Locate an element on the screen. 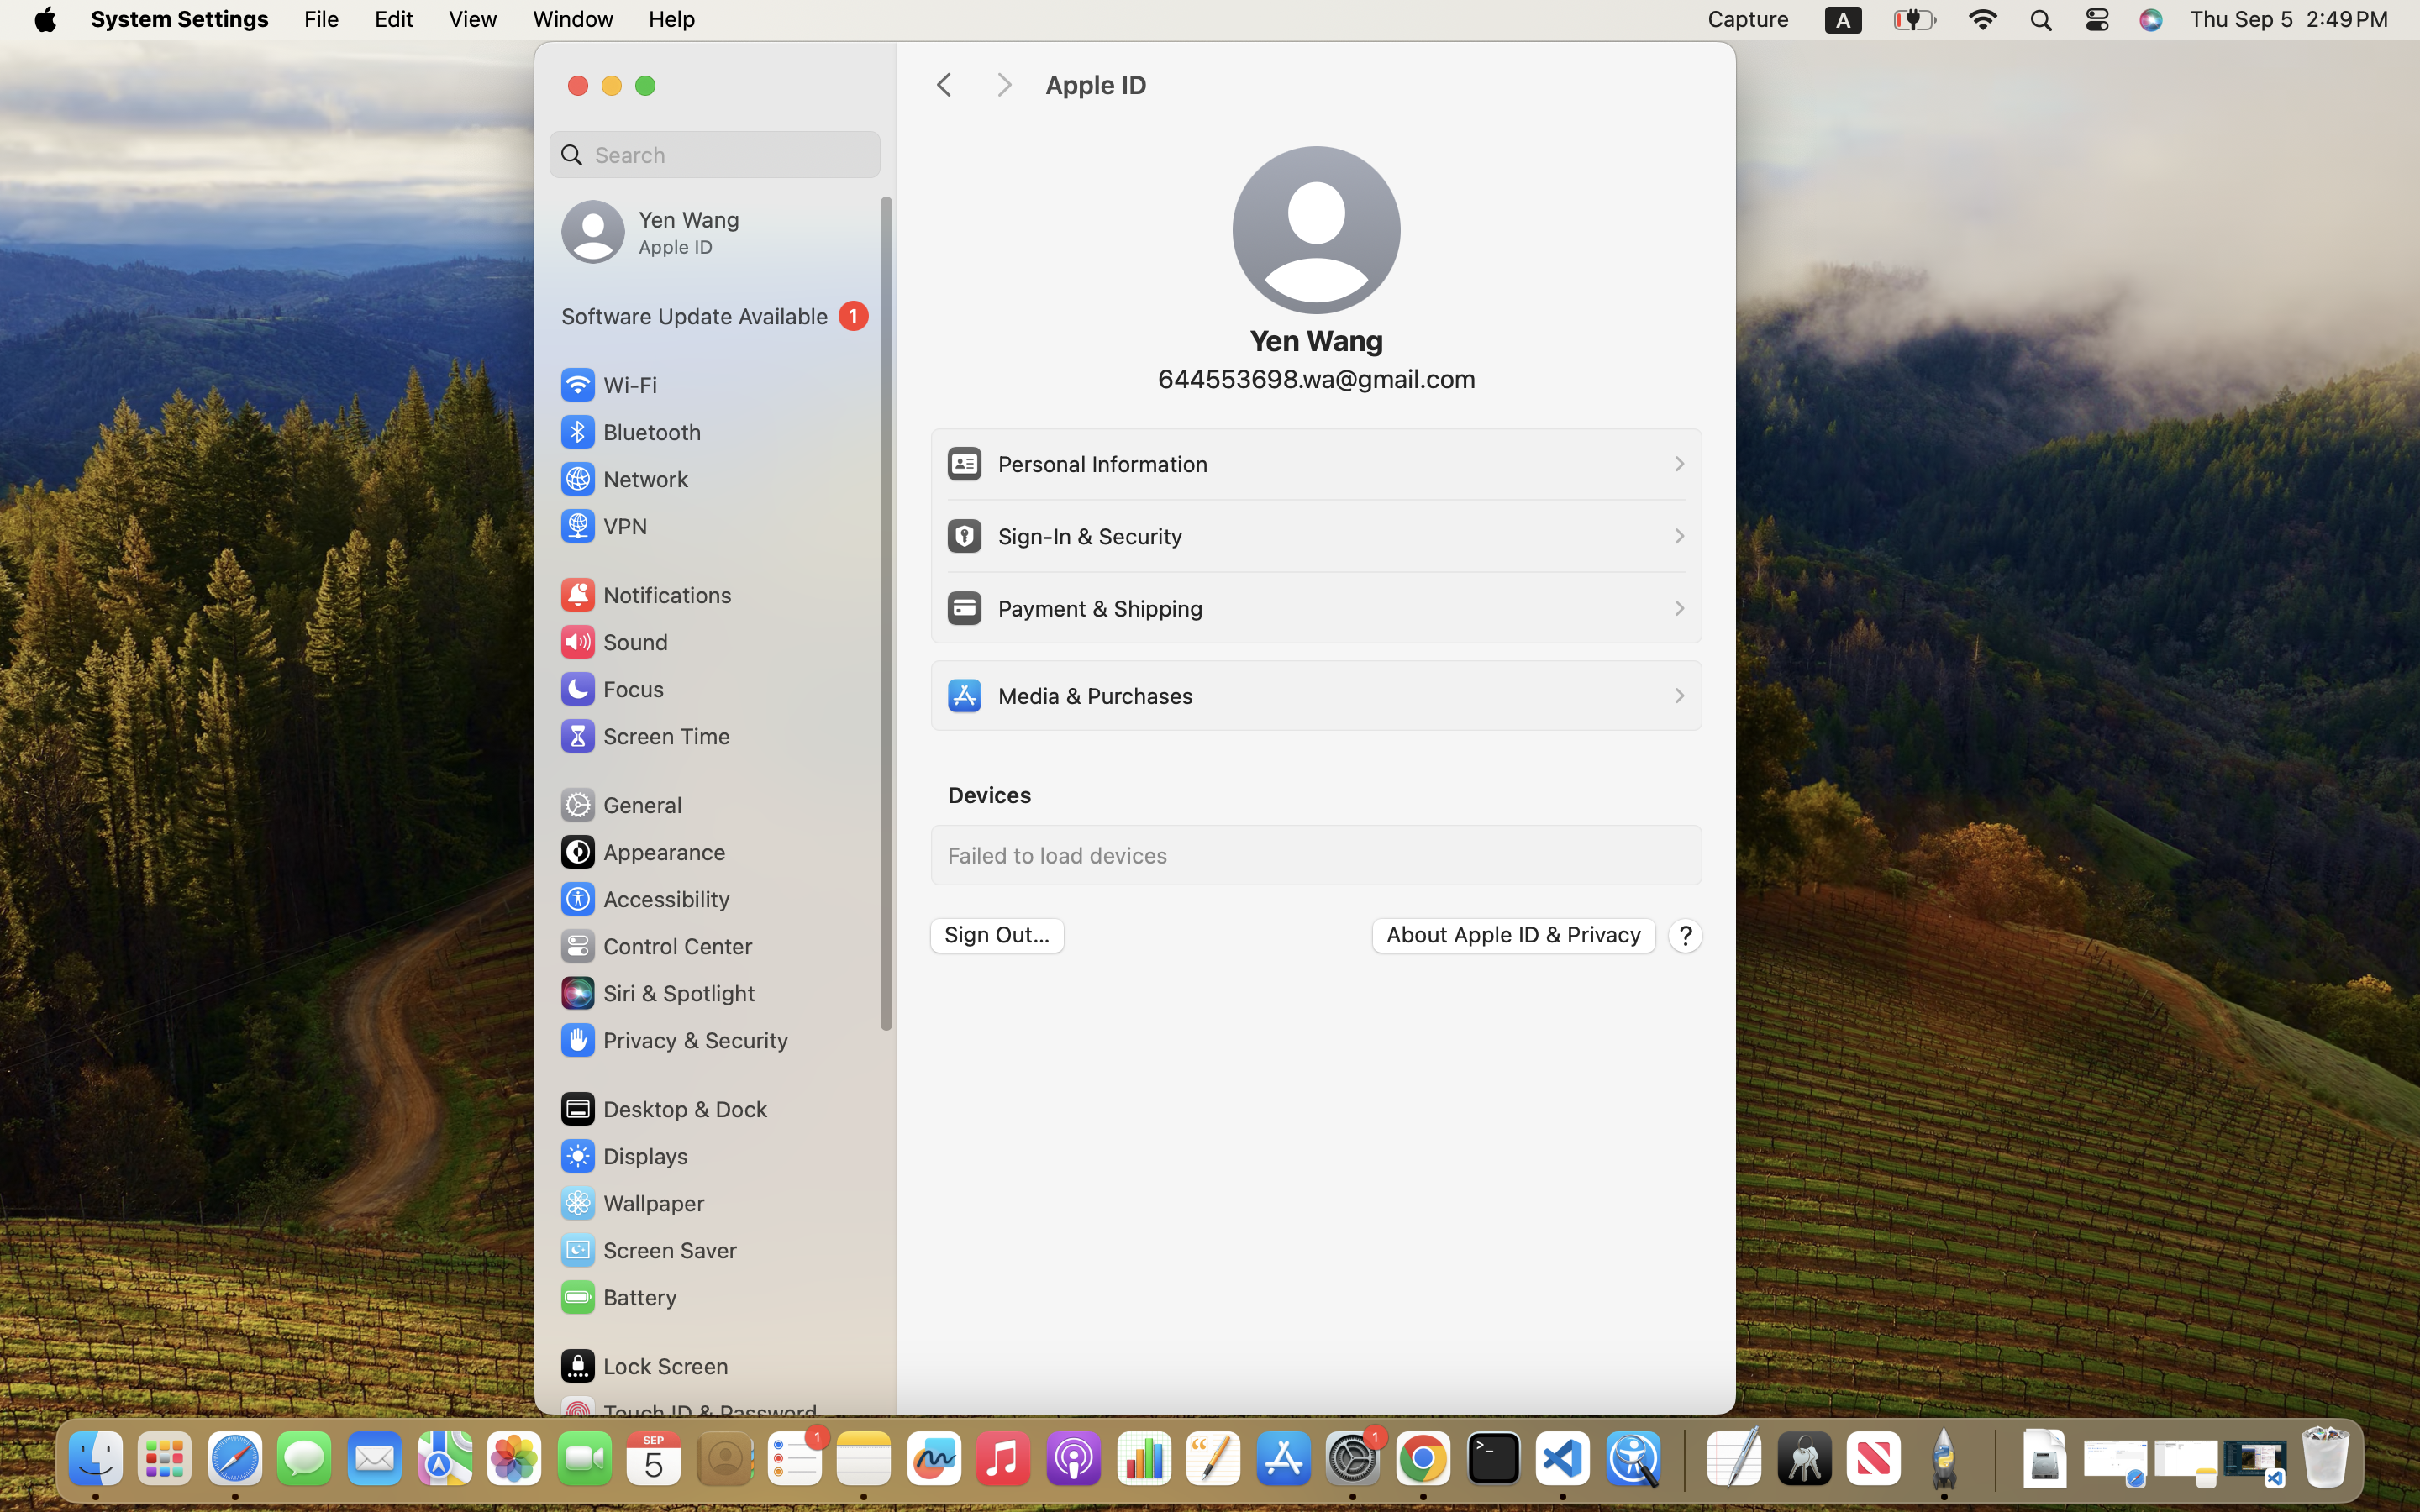 This screenshot has width=2420, height=1512. Siri & Spotlight is located at coordinates (656, 993).